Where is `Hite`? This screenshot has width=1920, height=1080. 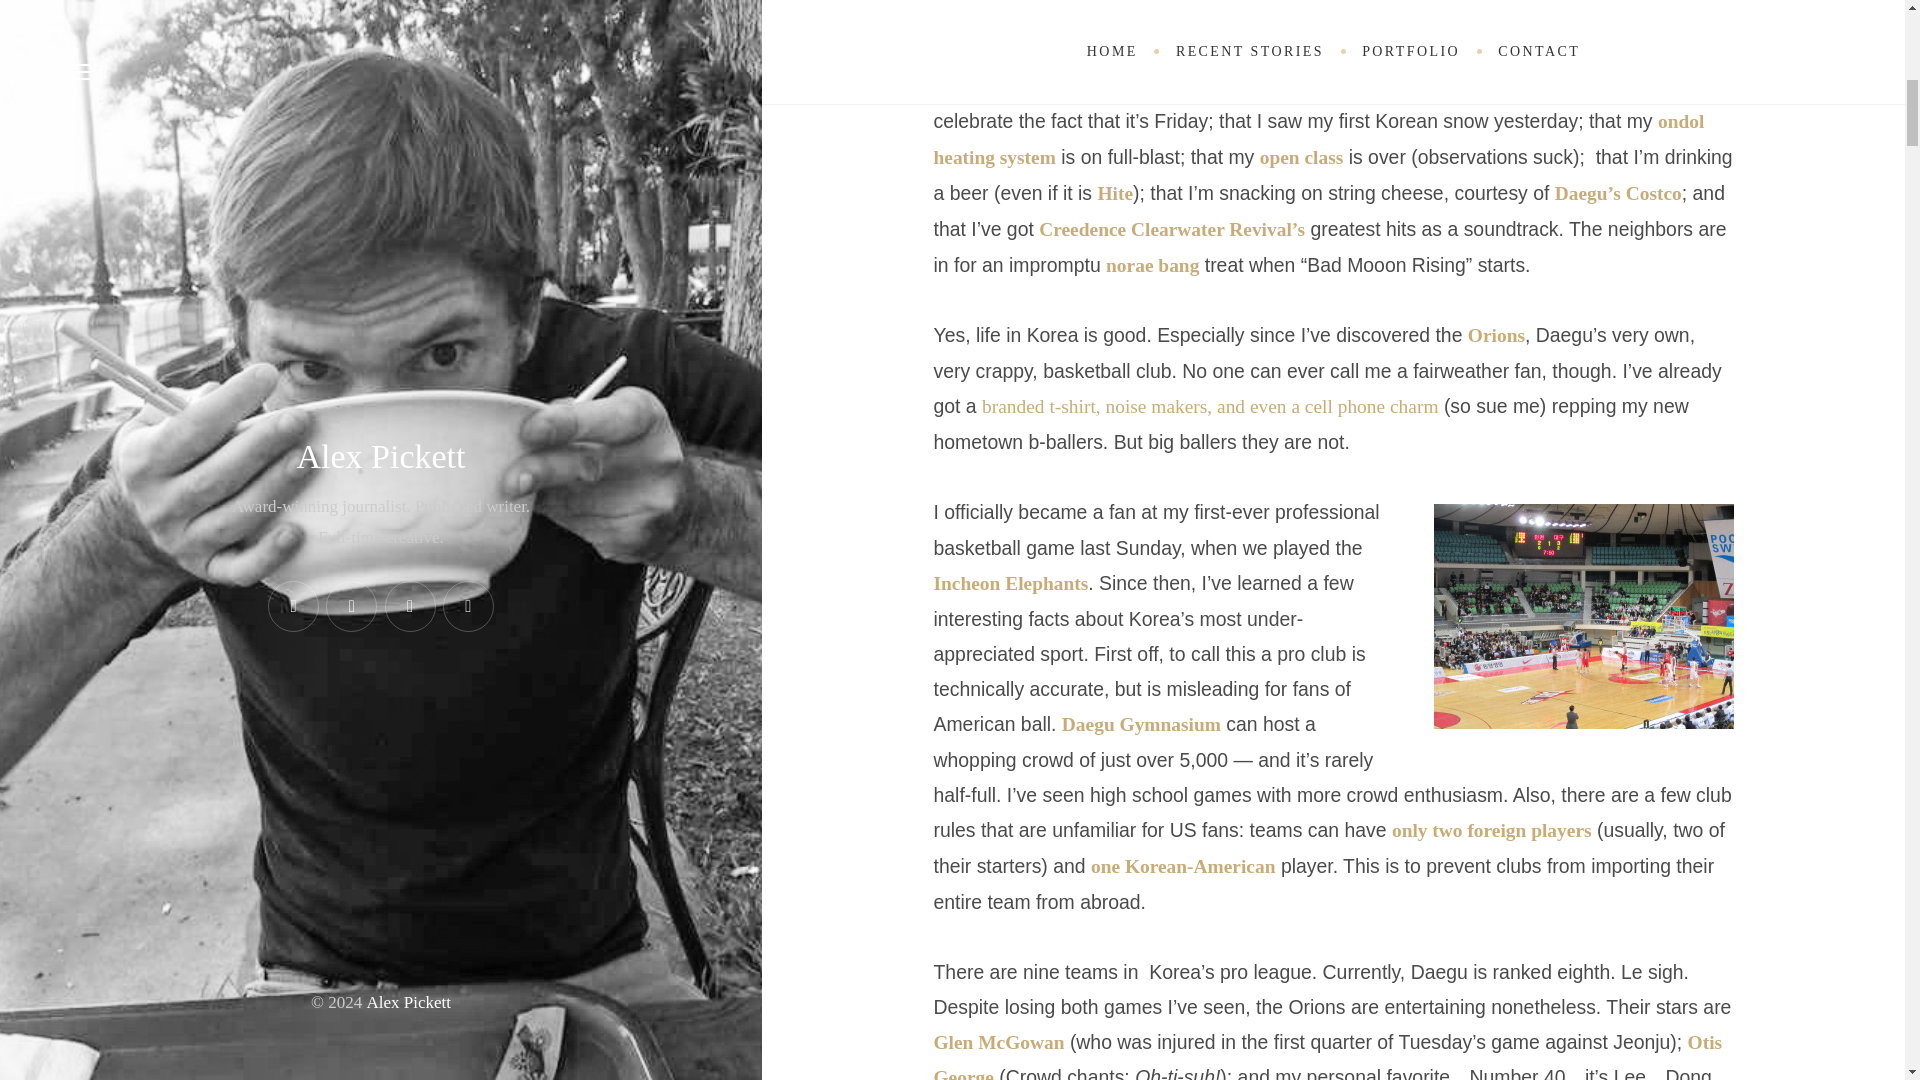 Hite is located at coordinates (1114, 193).